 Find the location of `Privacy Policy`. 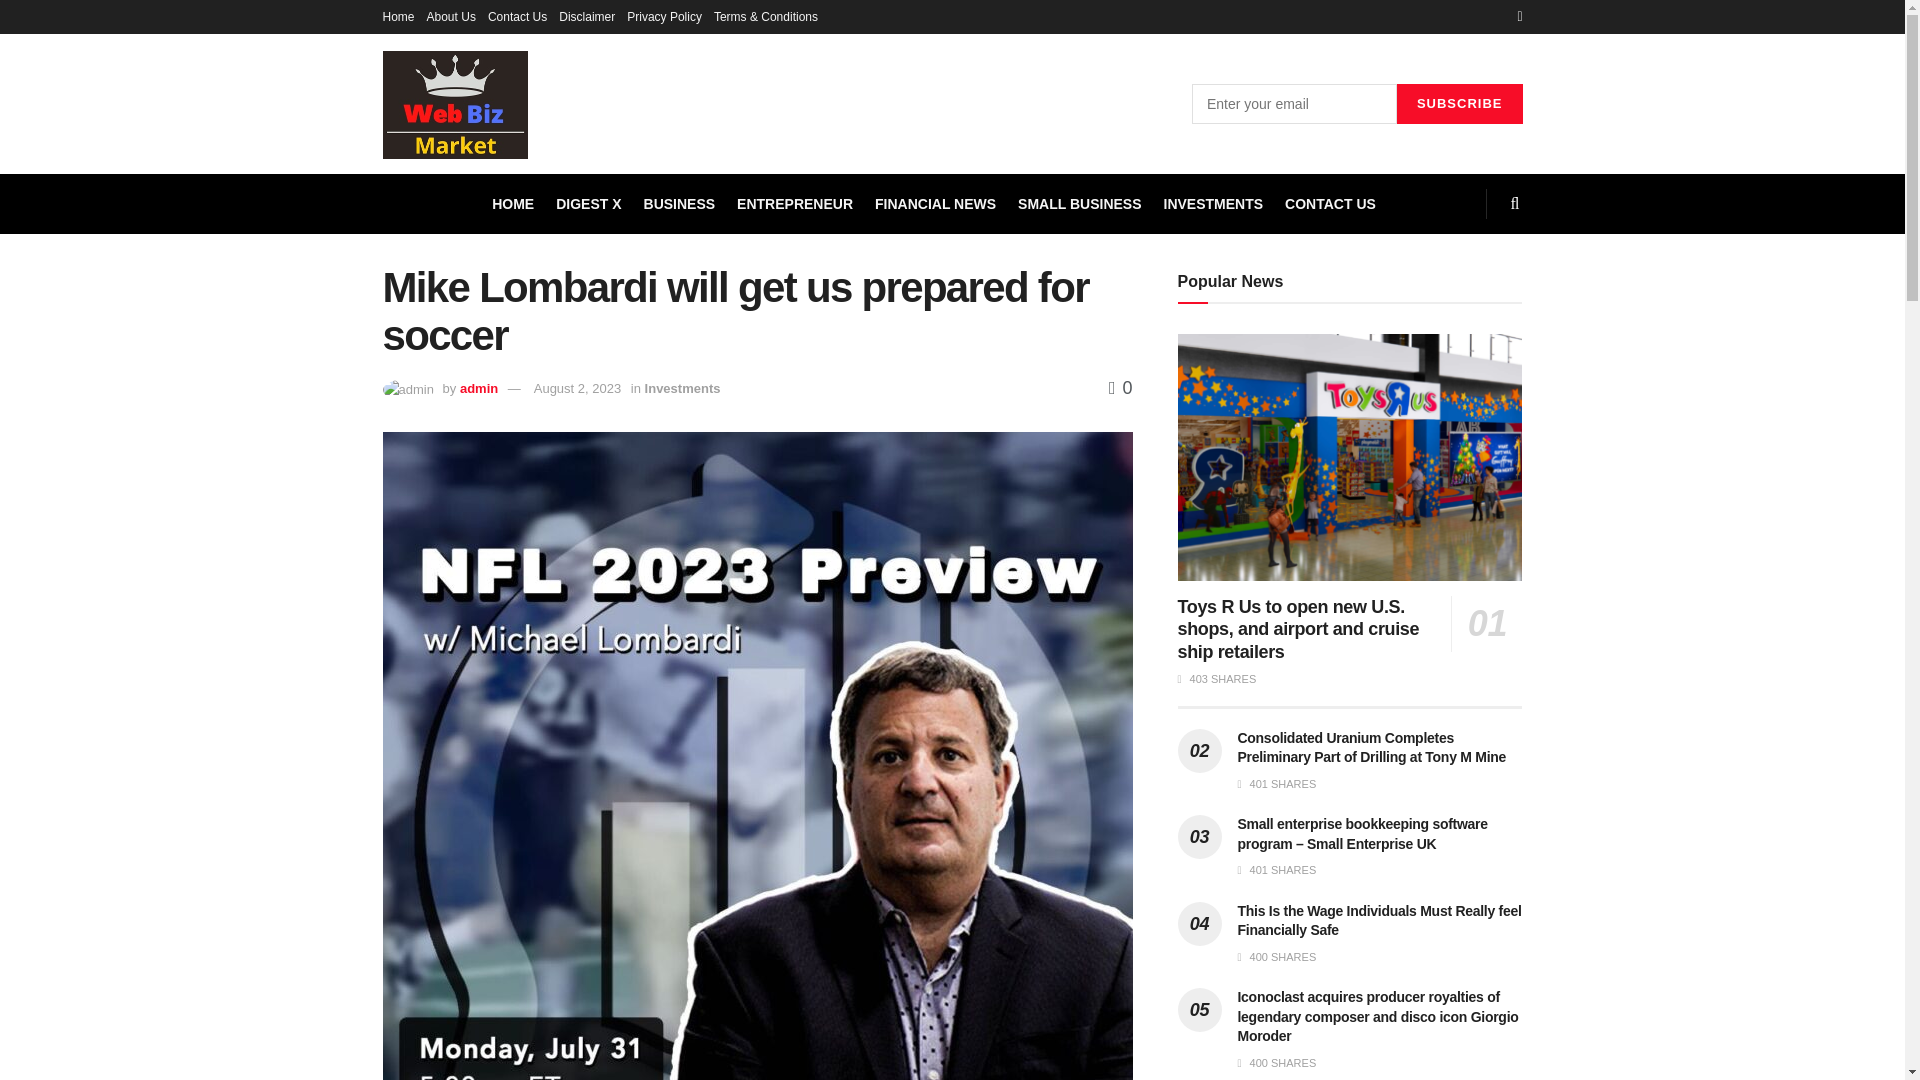

Privacy Policy is located at coordinates (664, 16).